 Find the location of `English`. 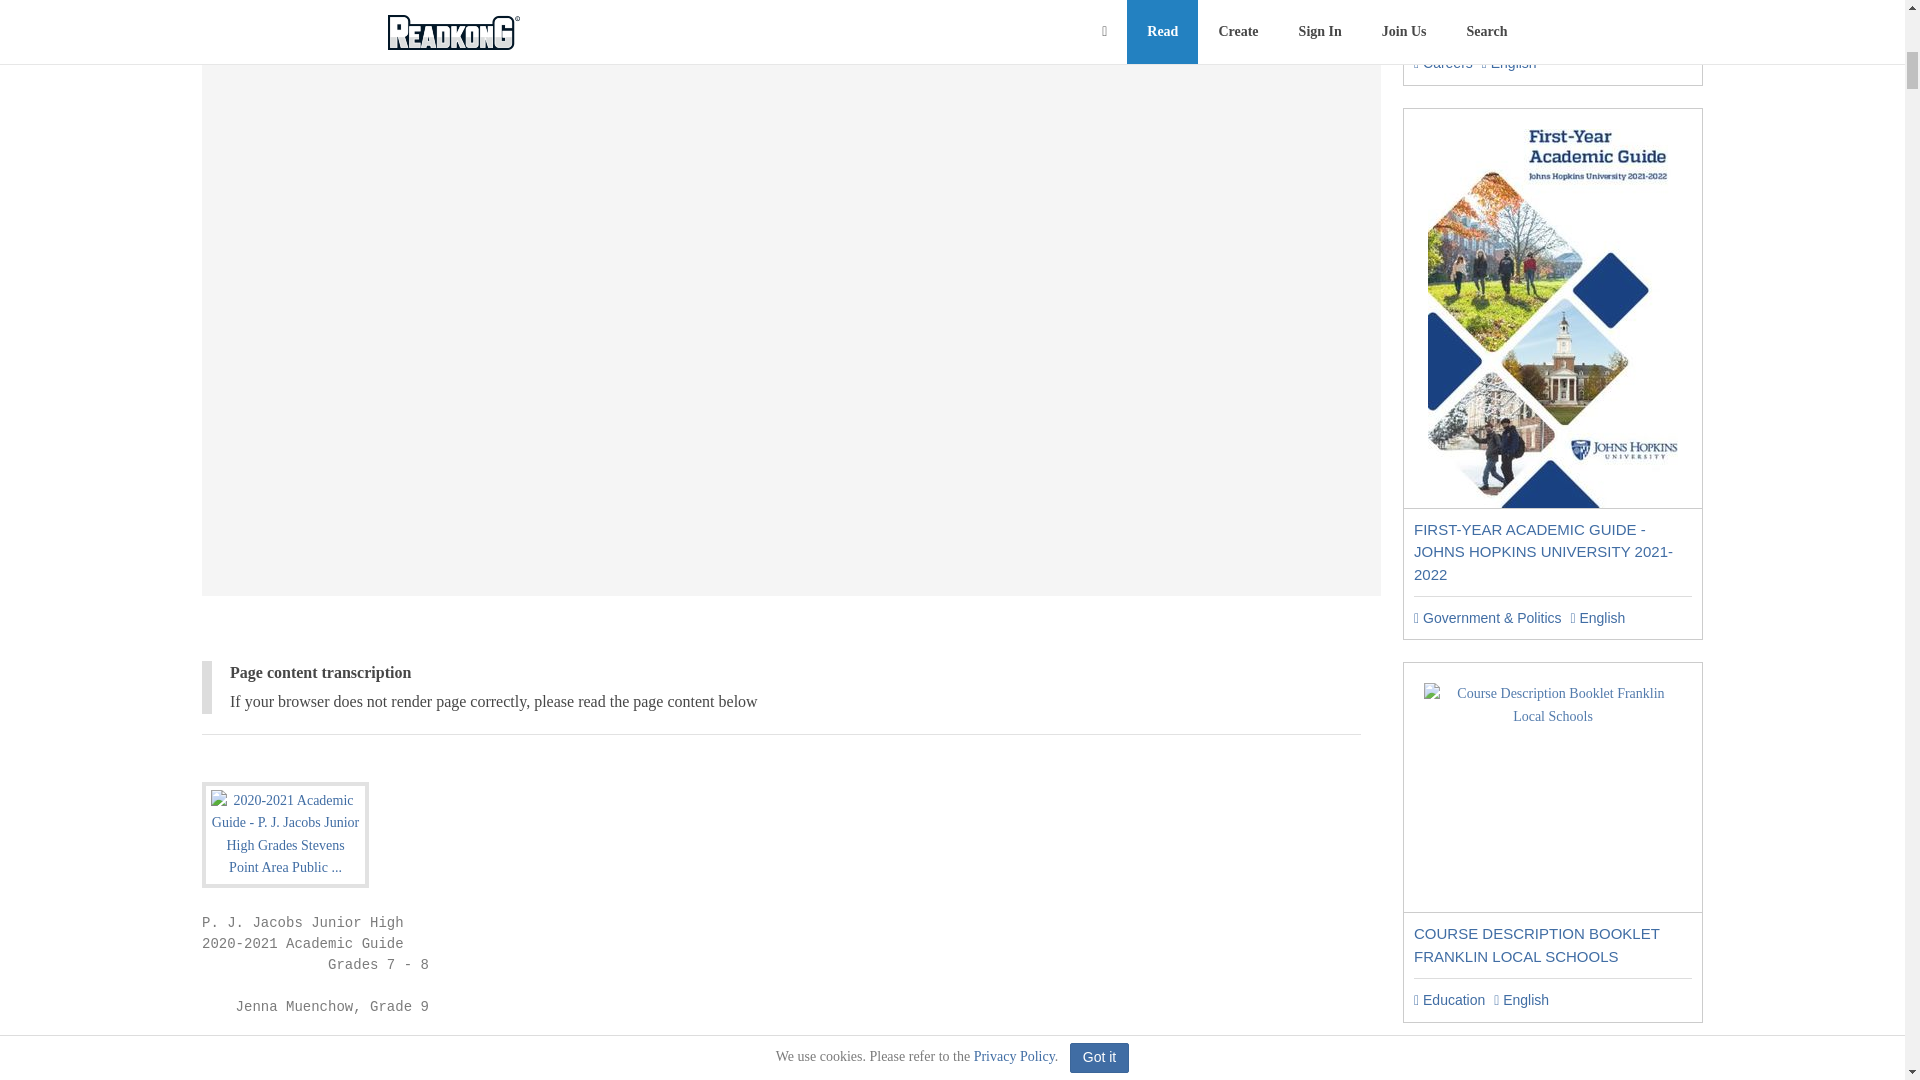

English is located at coordinates (1510, 63).